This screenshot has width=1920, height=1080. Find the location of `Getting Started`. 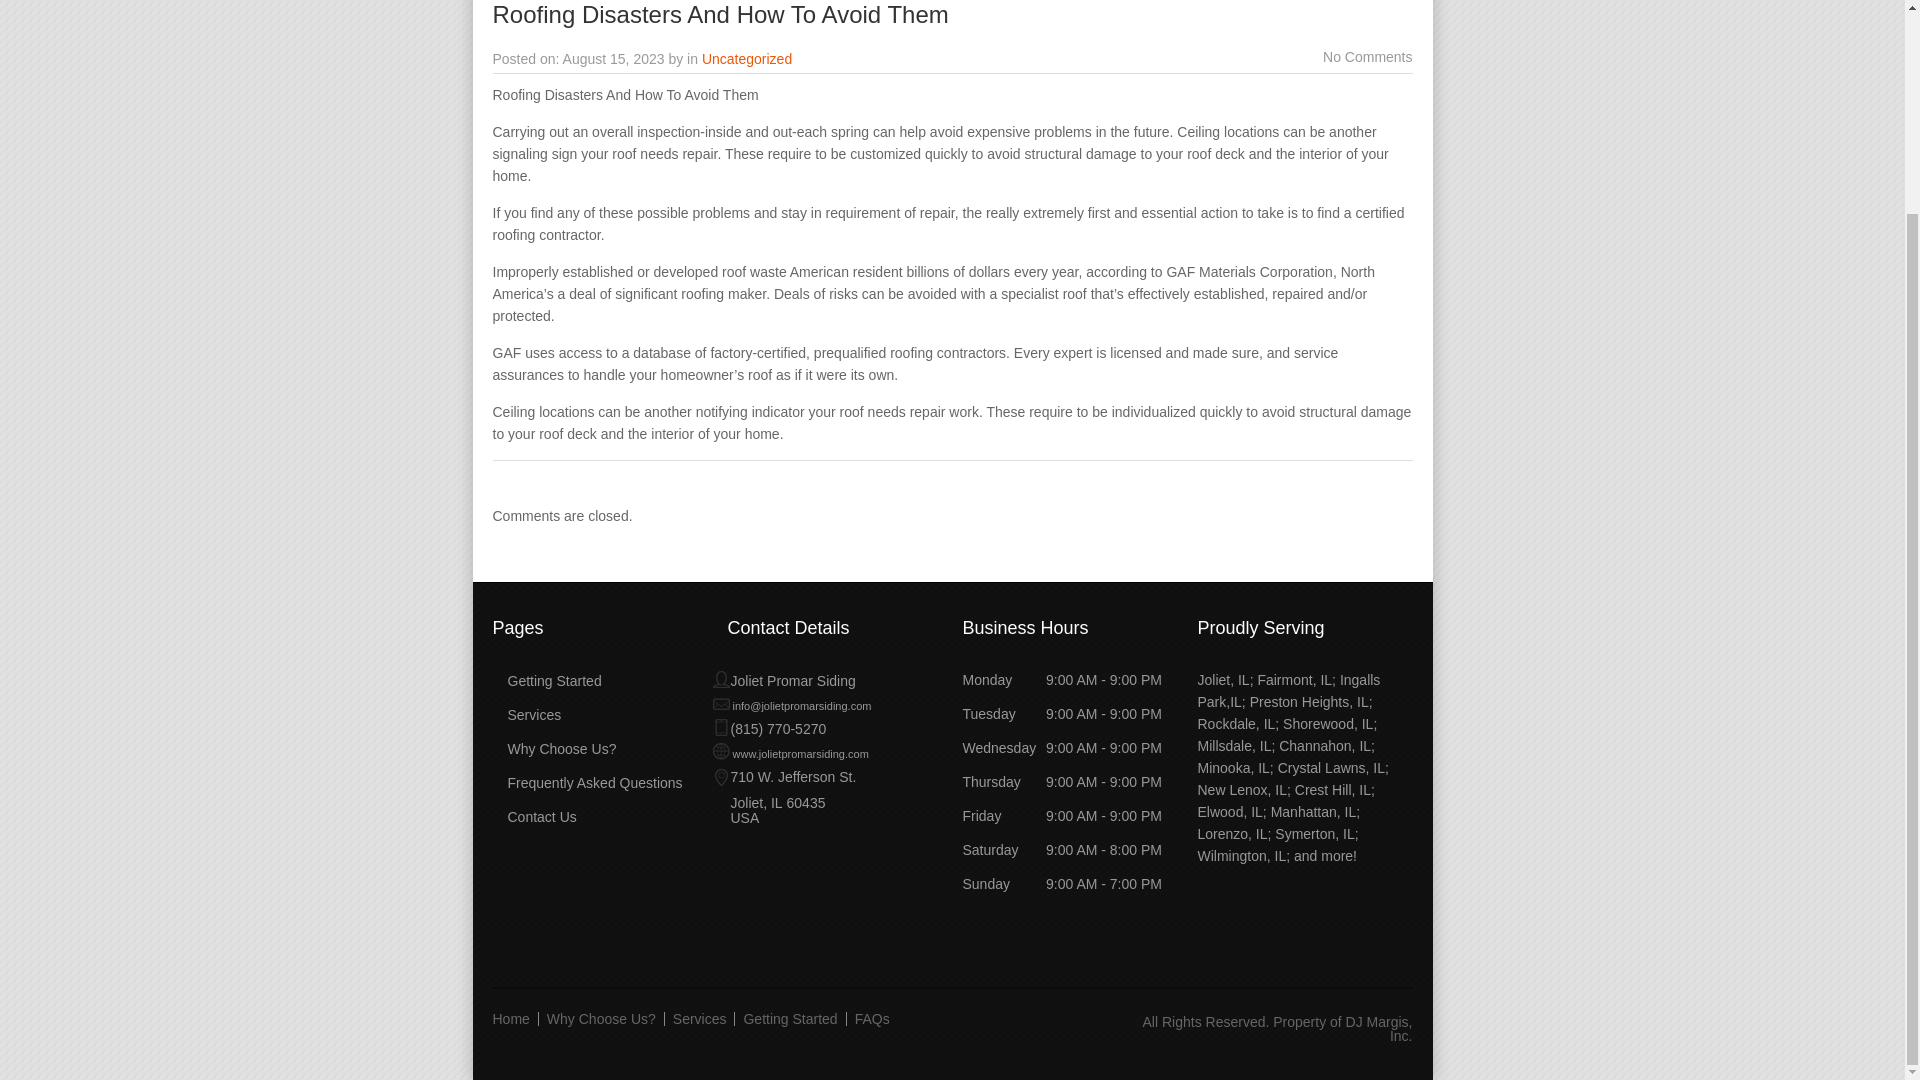

Getting Started is located at coordinates (546, 680).